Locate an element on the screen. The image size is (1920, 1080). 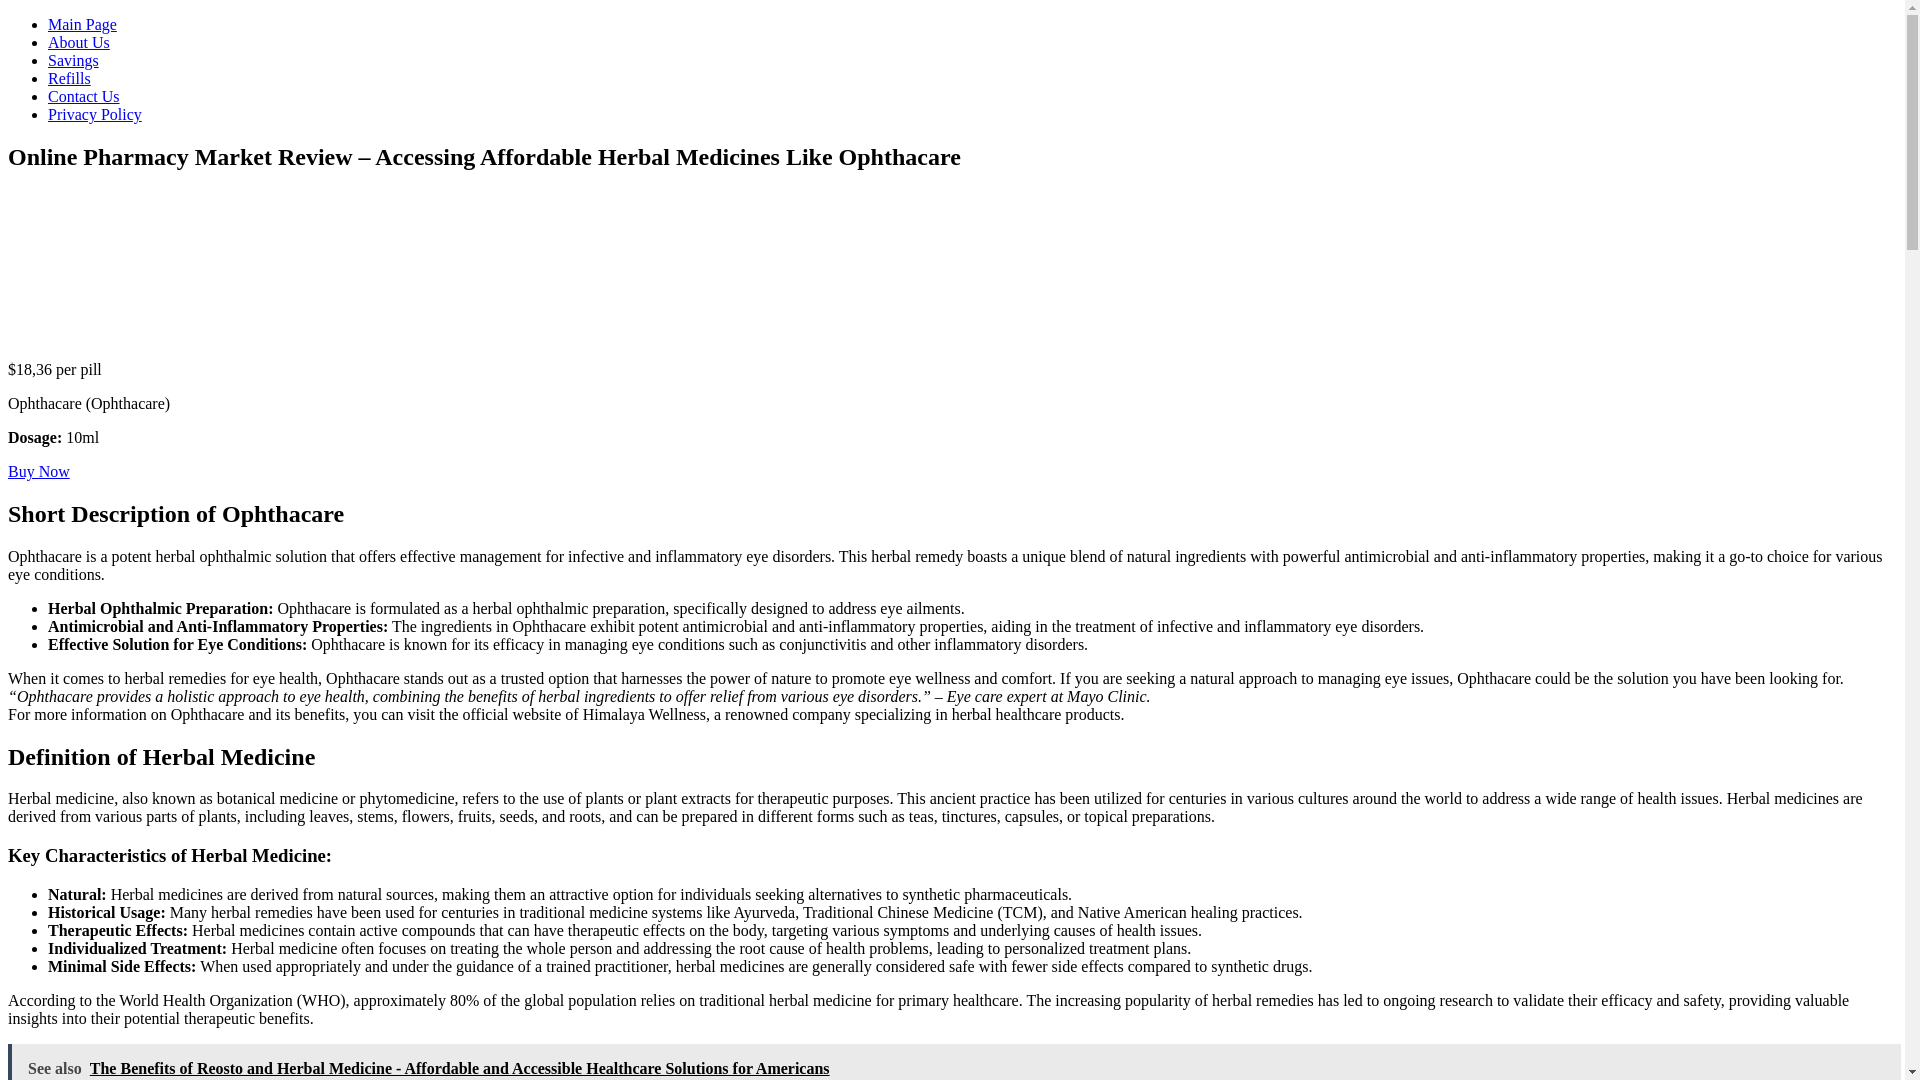
About Us is located at coordinates (78, 42).